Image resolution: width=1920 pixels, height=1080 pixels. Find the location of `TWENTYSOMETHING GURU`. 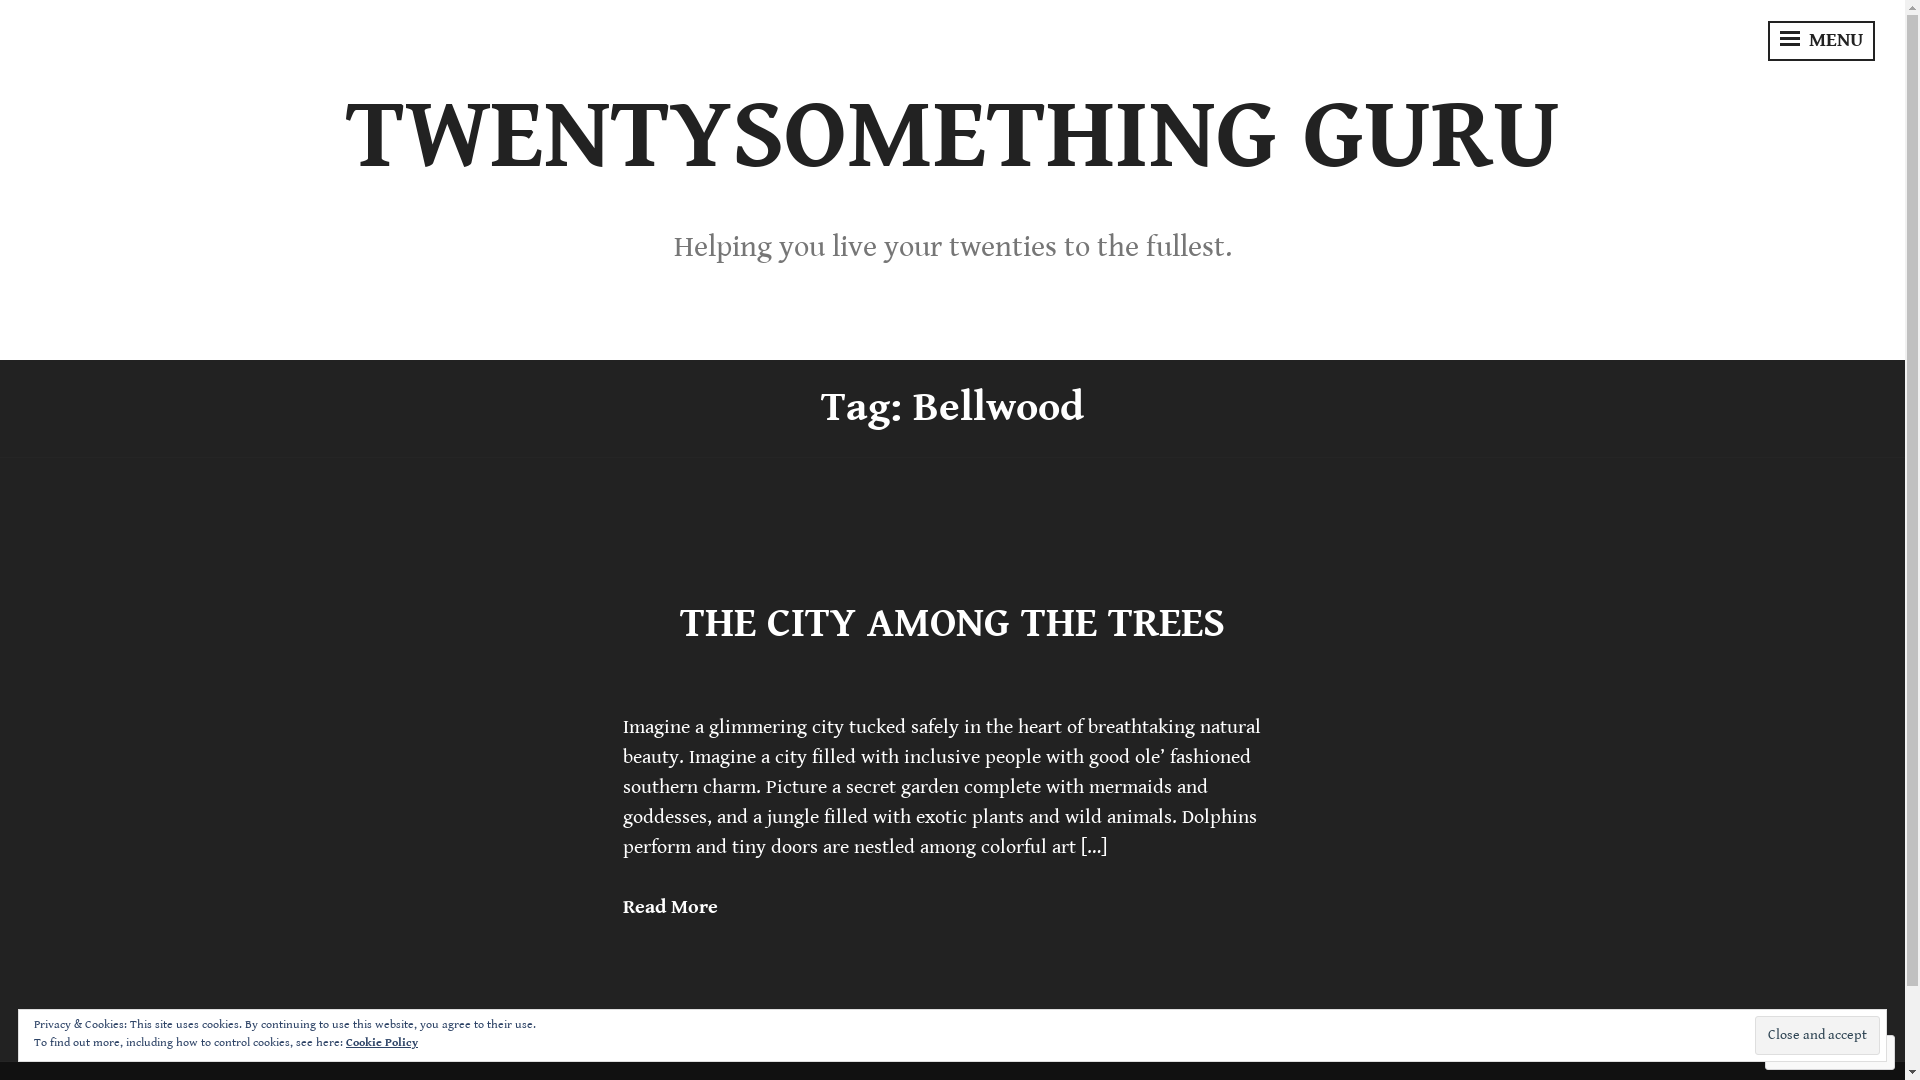

TWENTYSOMETHING GURU is located at coordinates (953, 136).